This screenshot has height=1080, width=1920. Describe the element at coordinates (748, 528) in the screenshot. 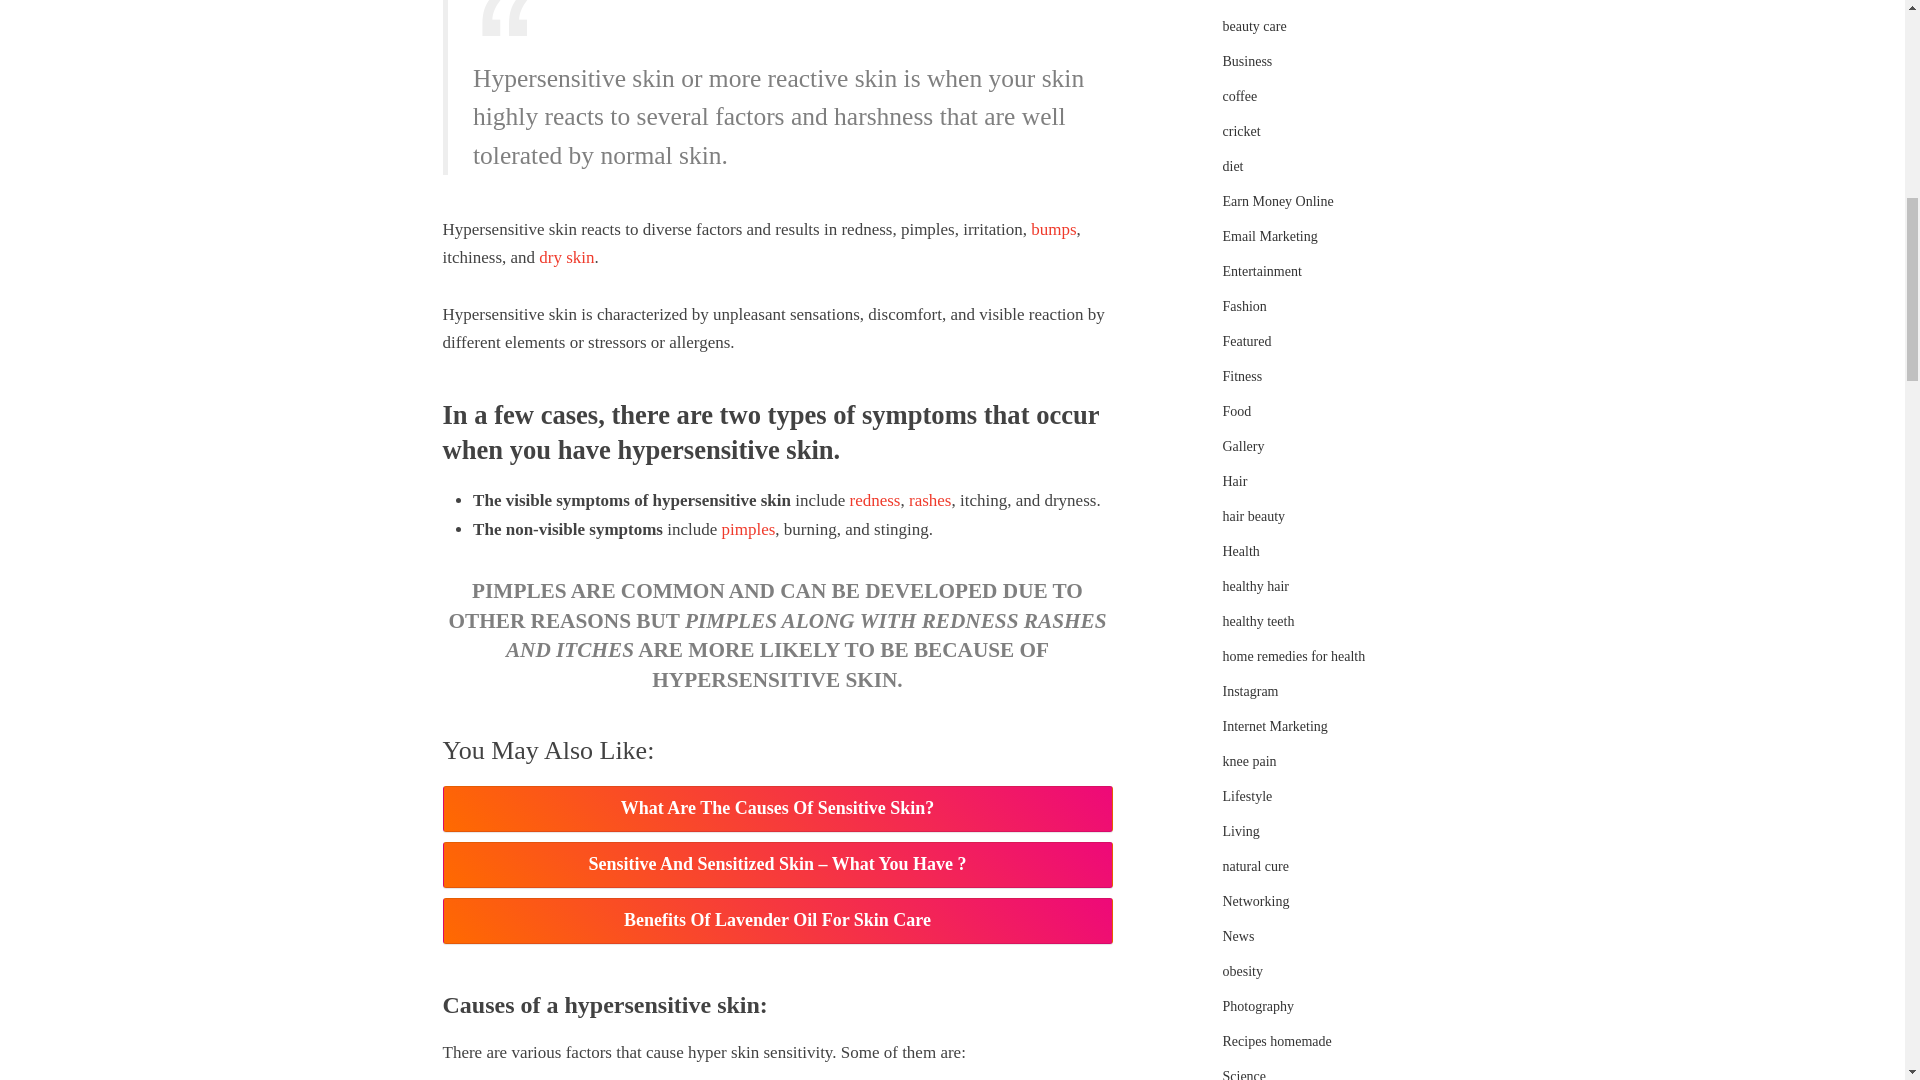

I see `pimples` at that location.